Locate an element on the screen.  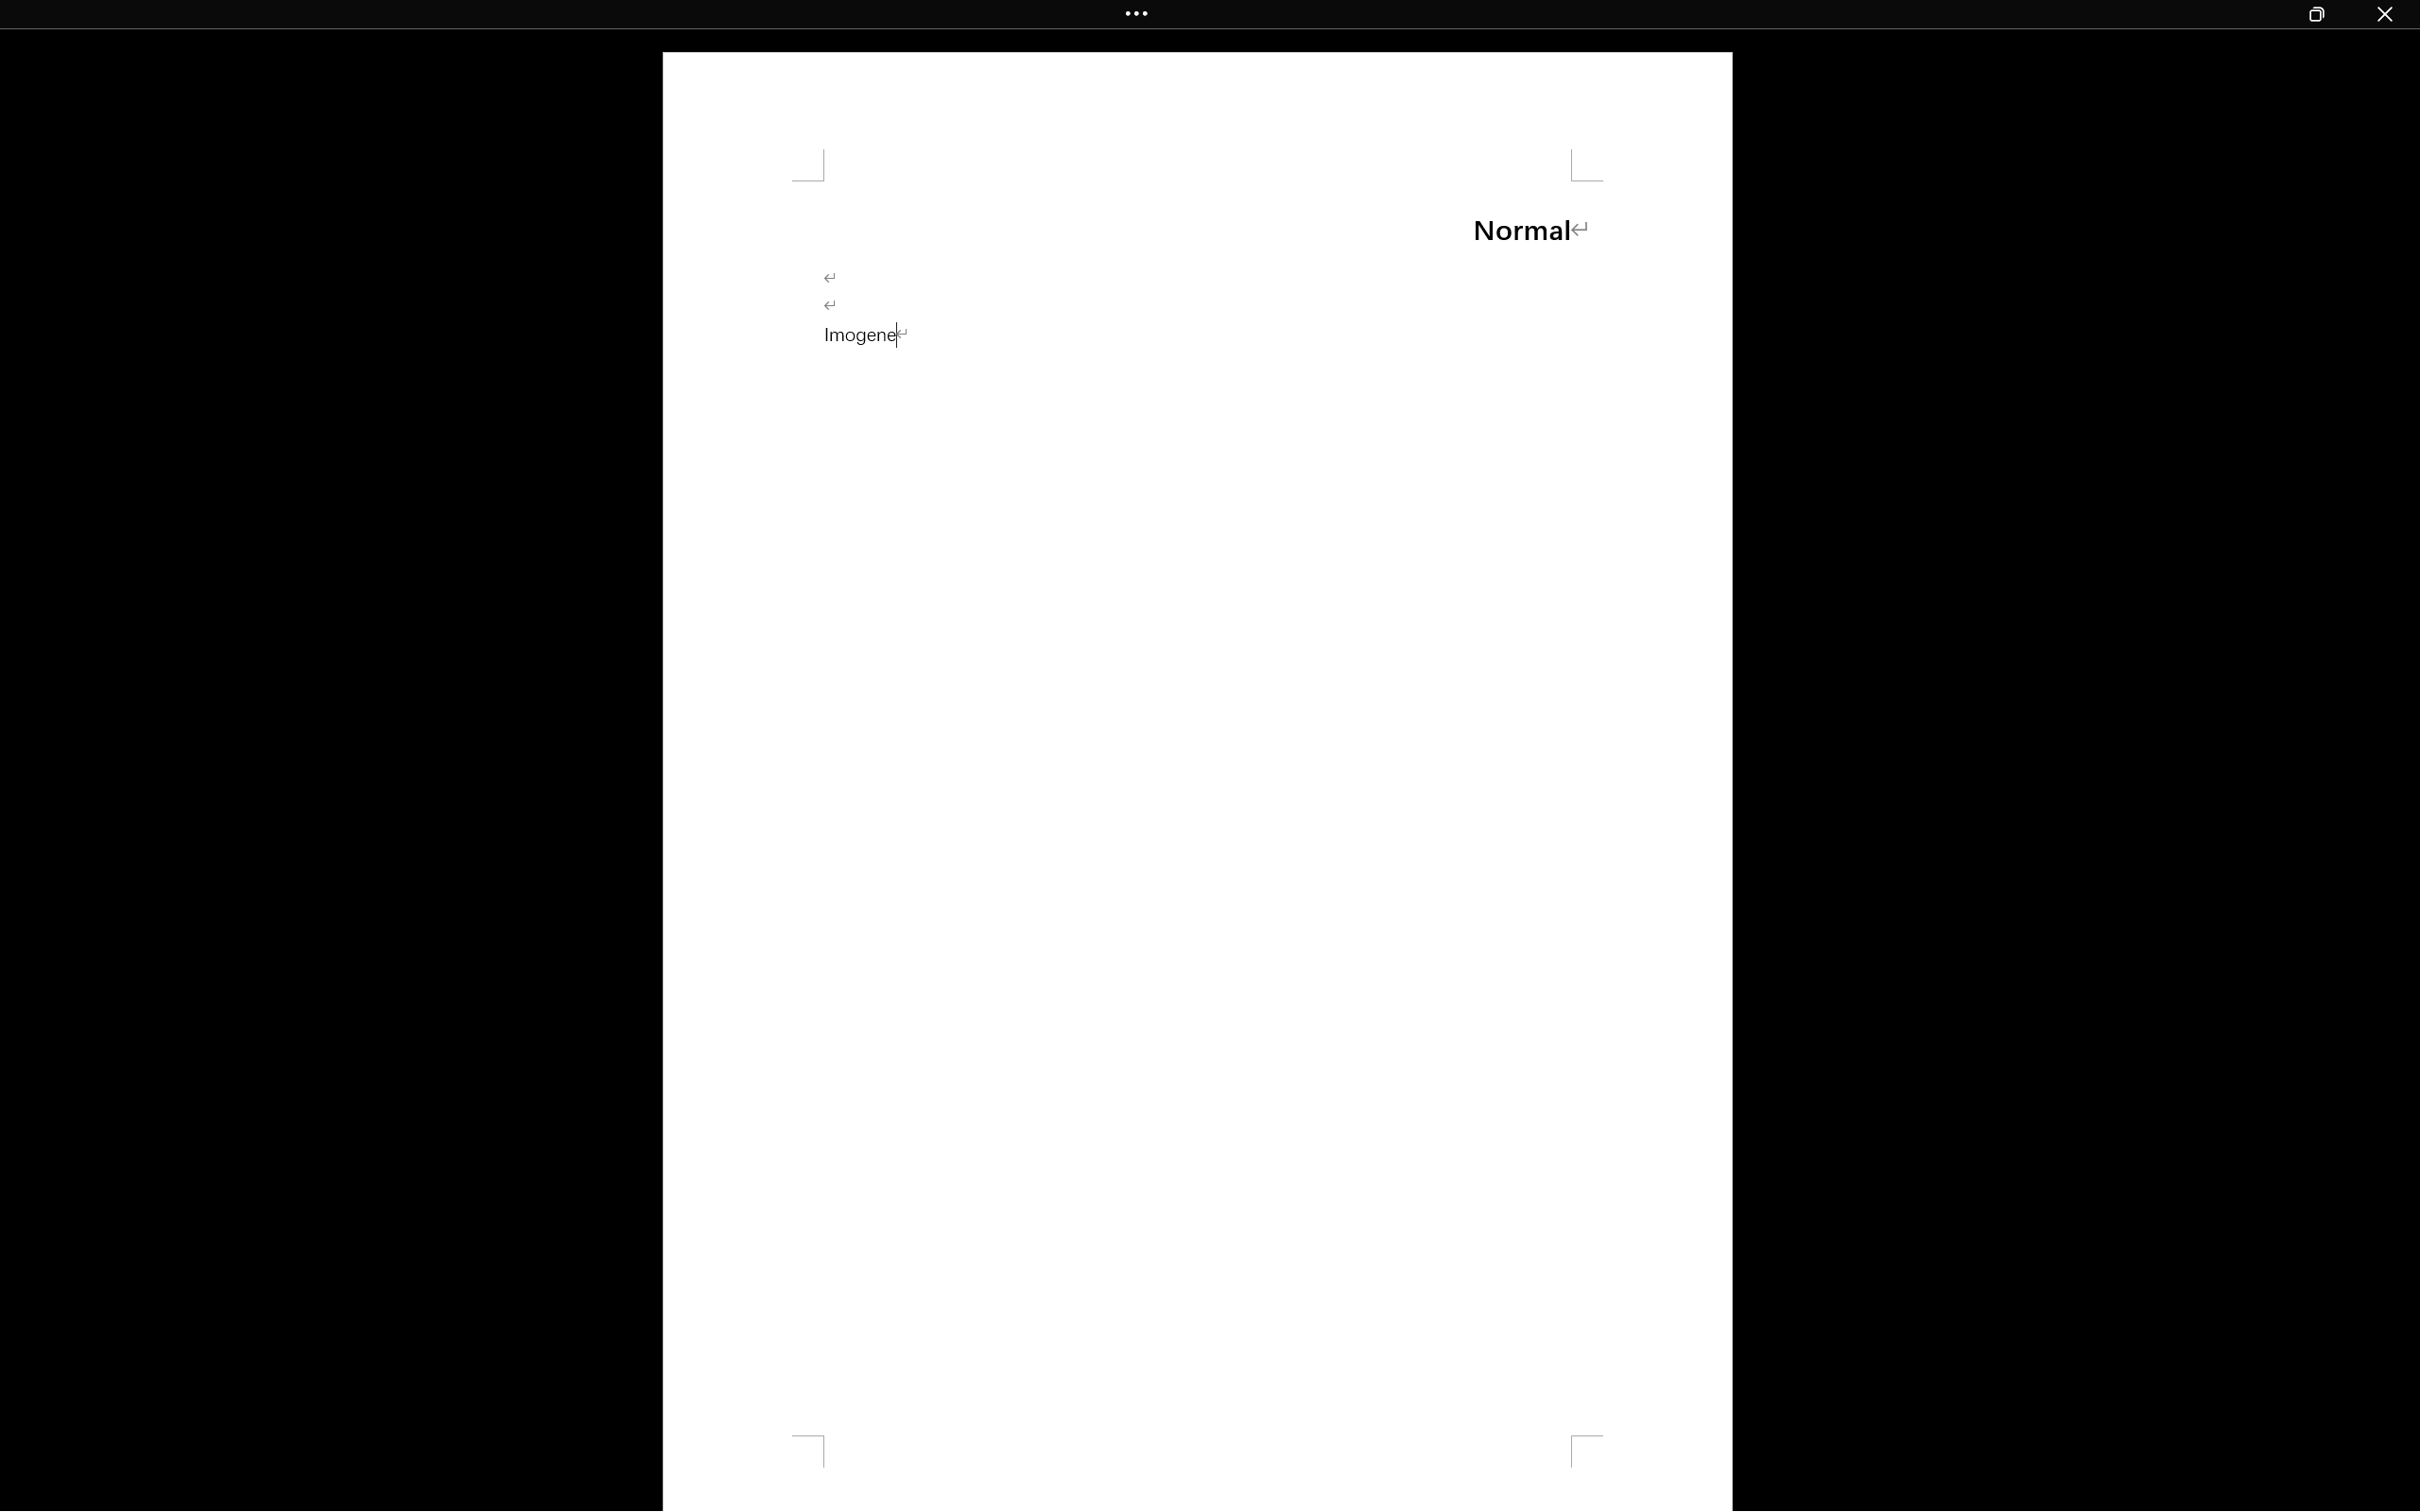
Learn More is located at coordinates (613, 109).